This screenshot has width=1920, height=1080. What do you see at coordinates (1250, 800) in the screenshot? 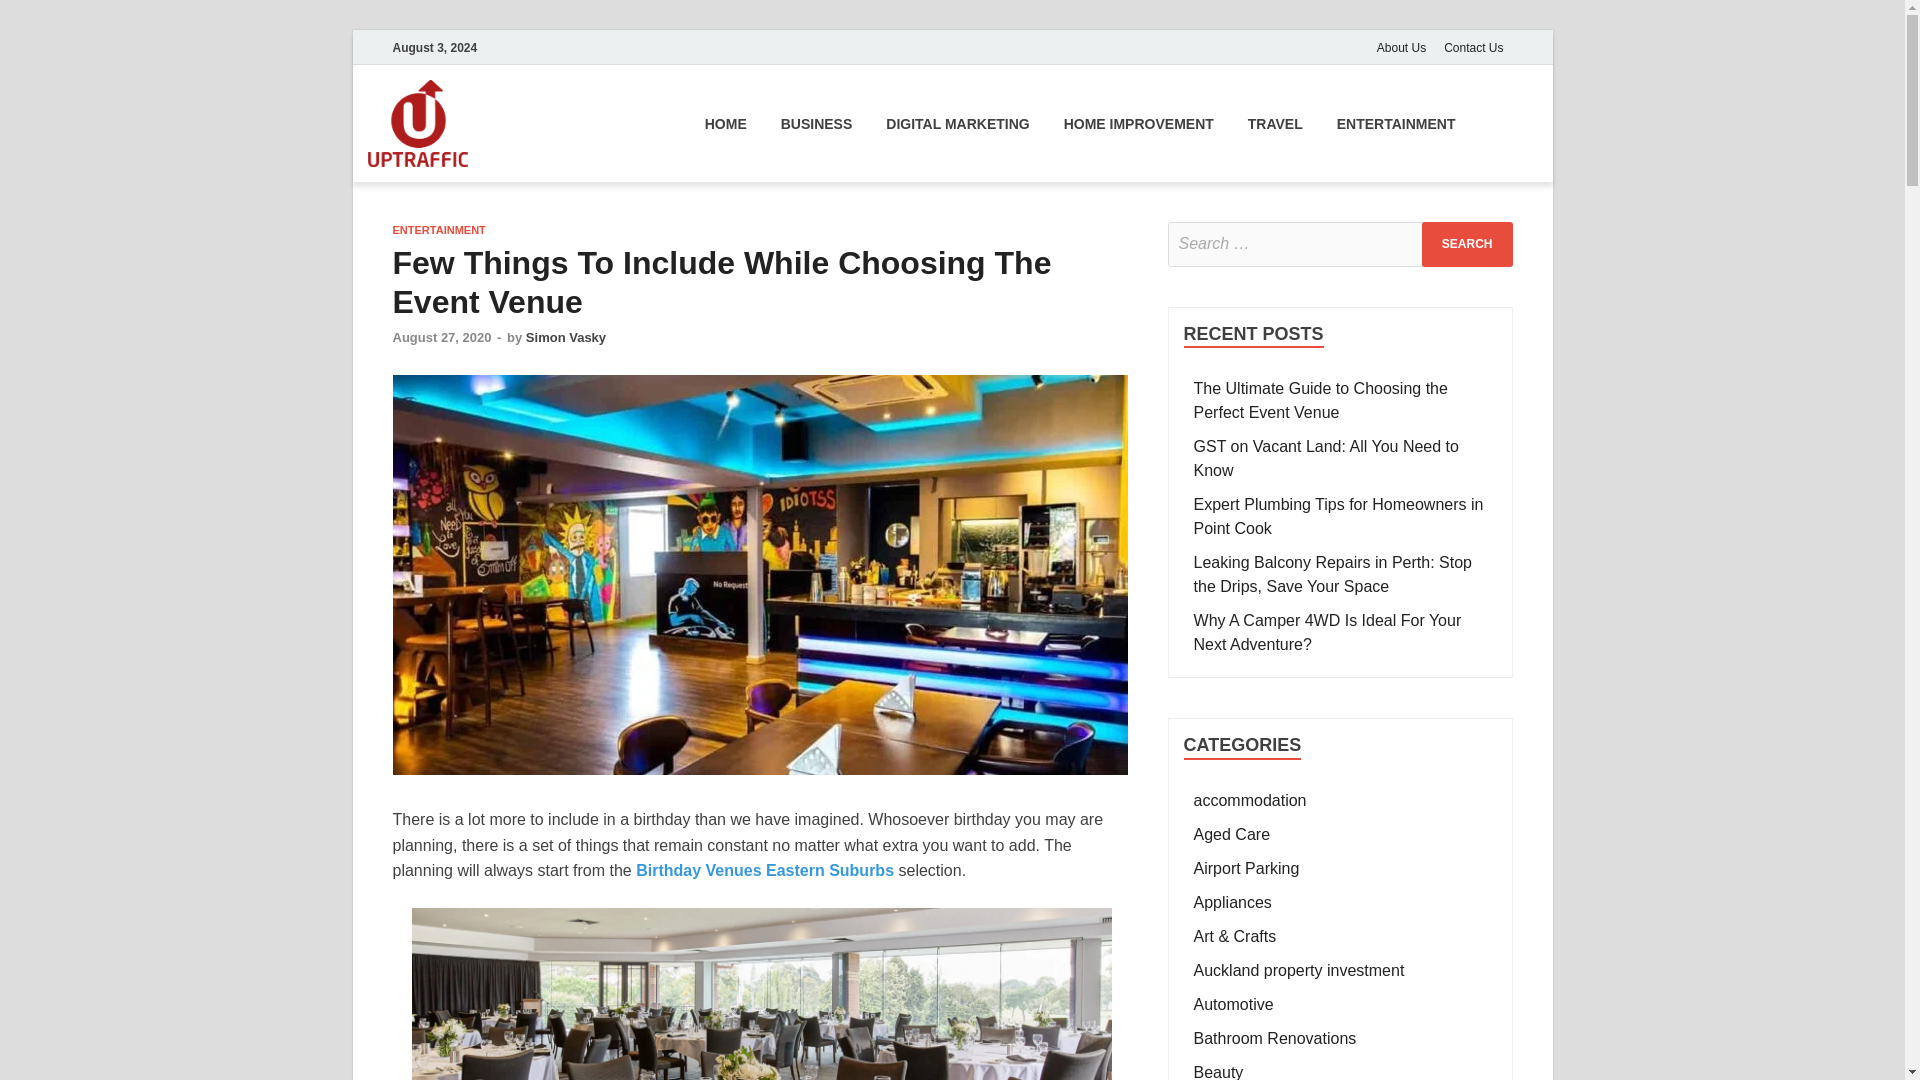
I see `accommodation` at bounding box center [1250, 800].